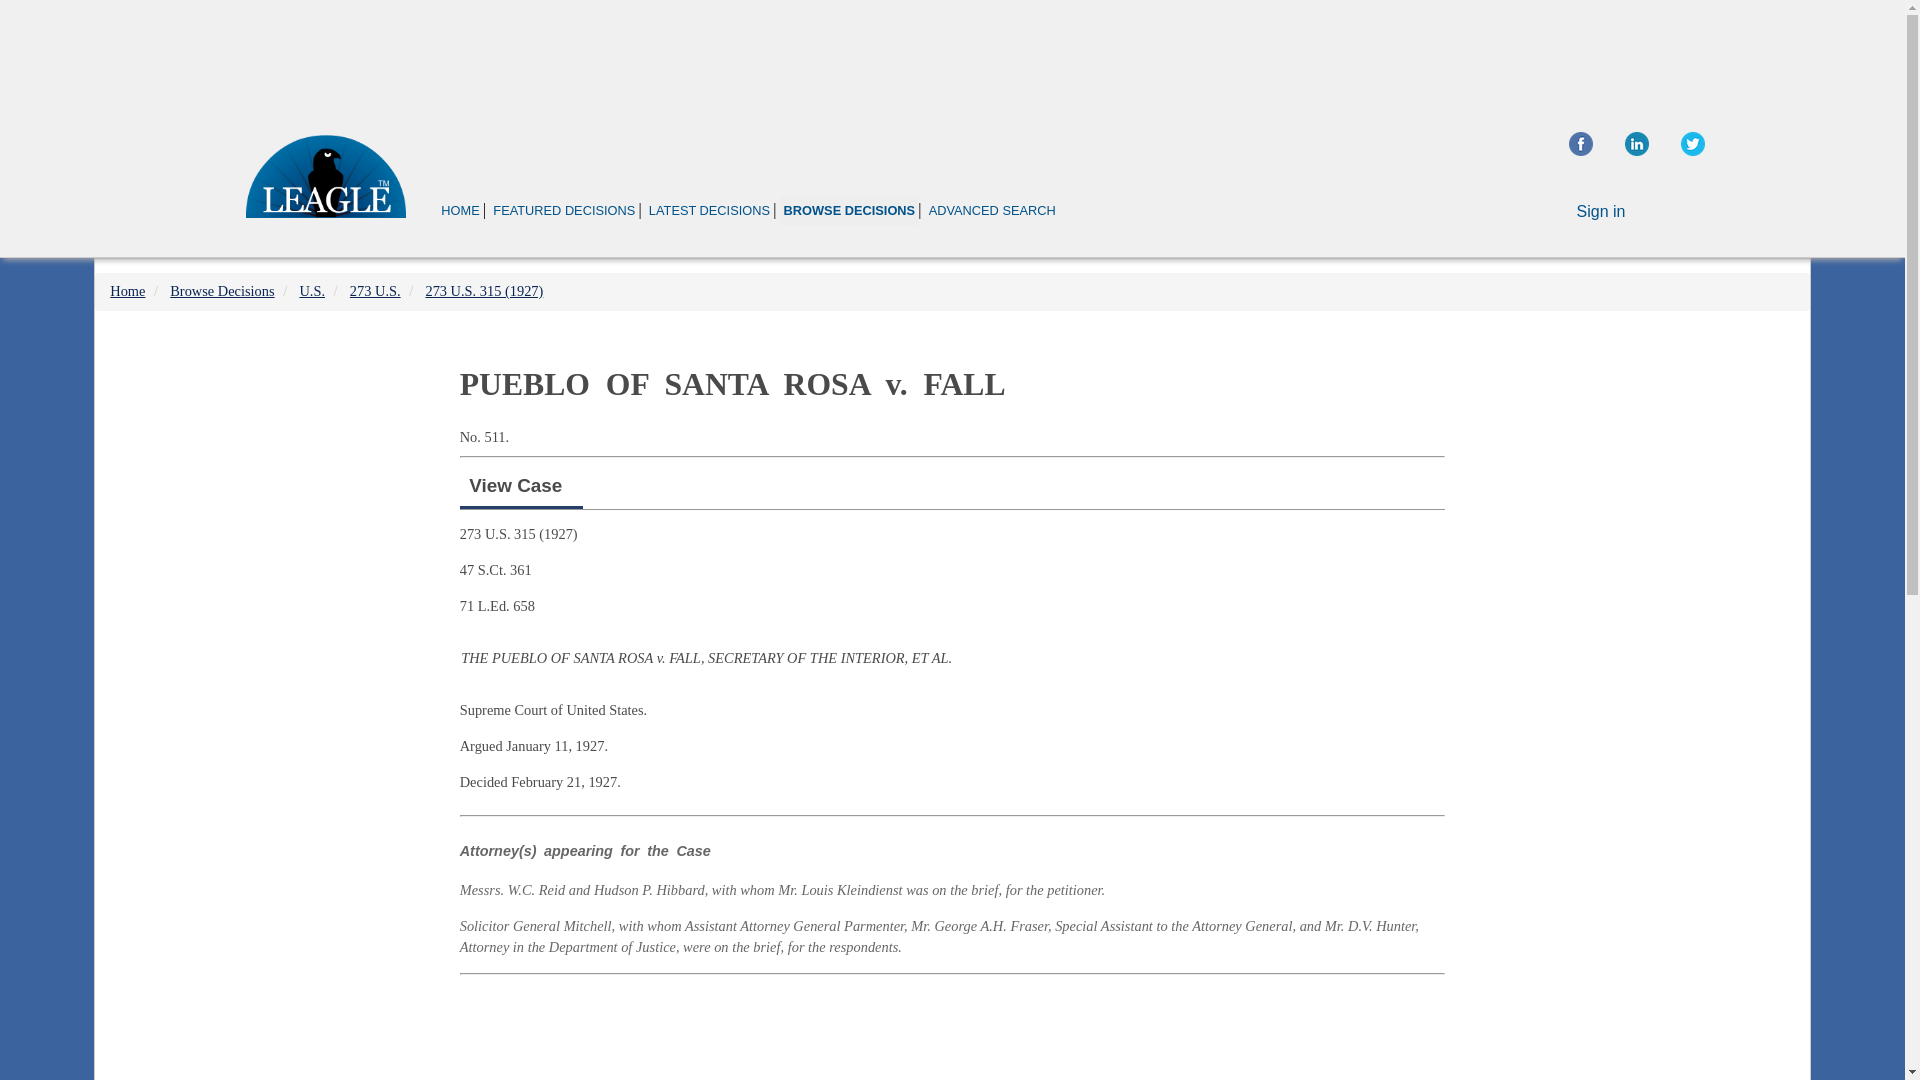 The width and height of the screenshot is (1920, 1080). I want to click on FEATURED DECISIONS, so click(563, 210).